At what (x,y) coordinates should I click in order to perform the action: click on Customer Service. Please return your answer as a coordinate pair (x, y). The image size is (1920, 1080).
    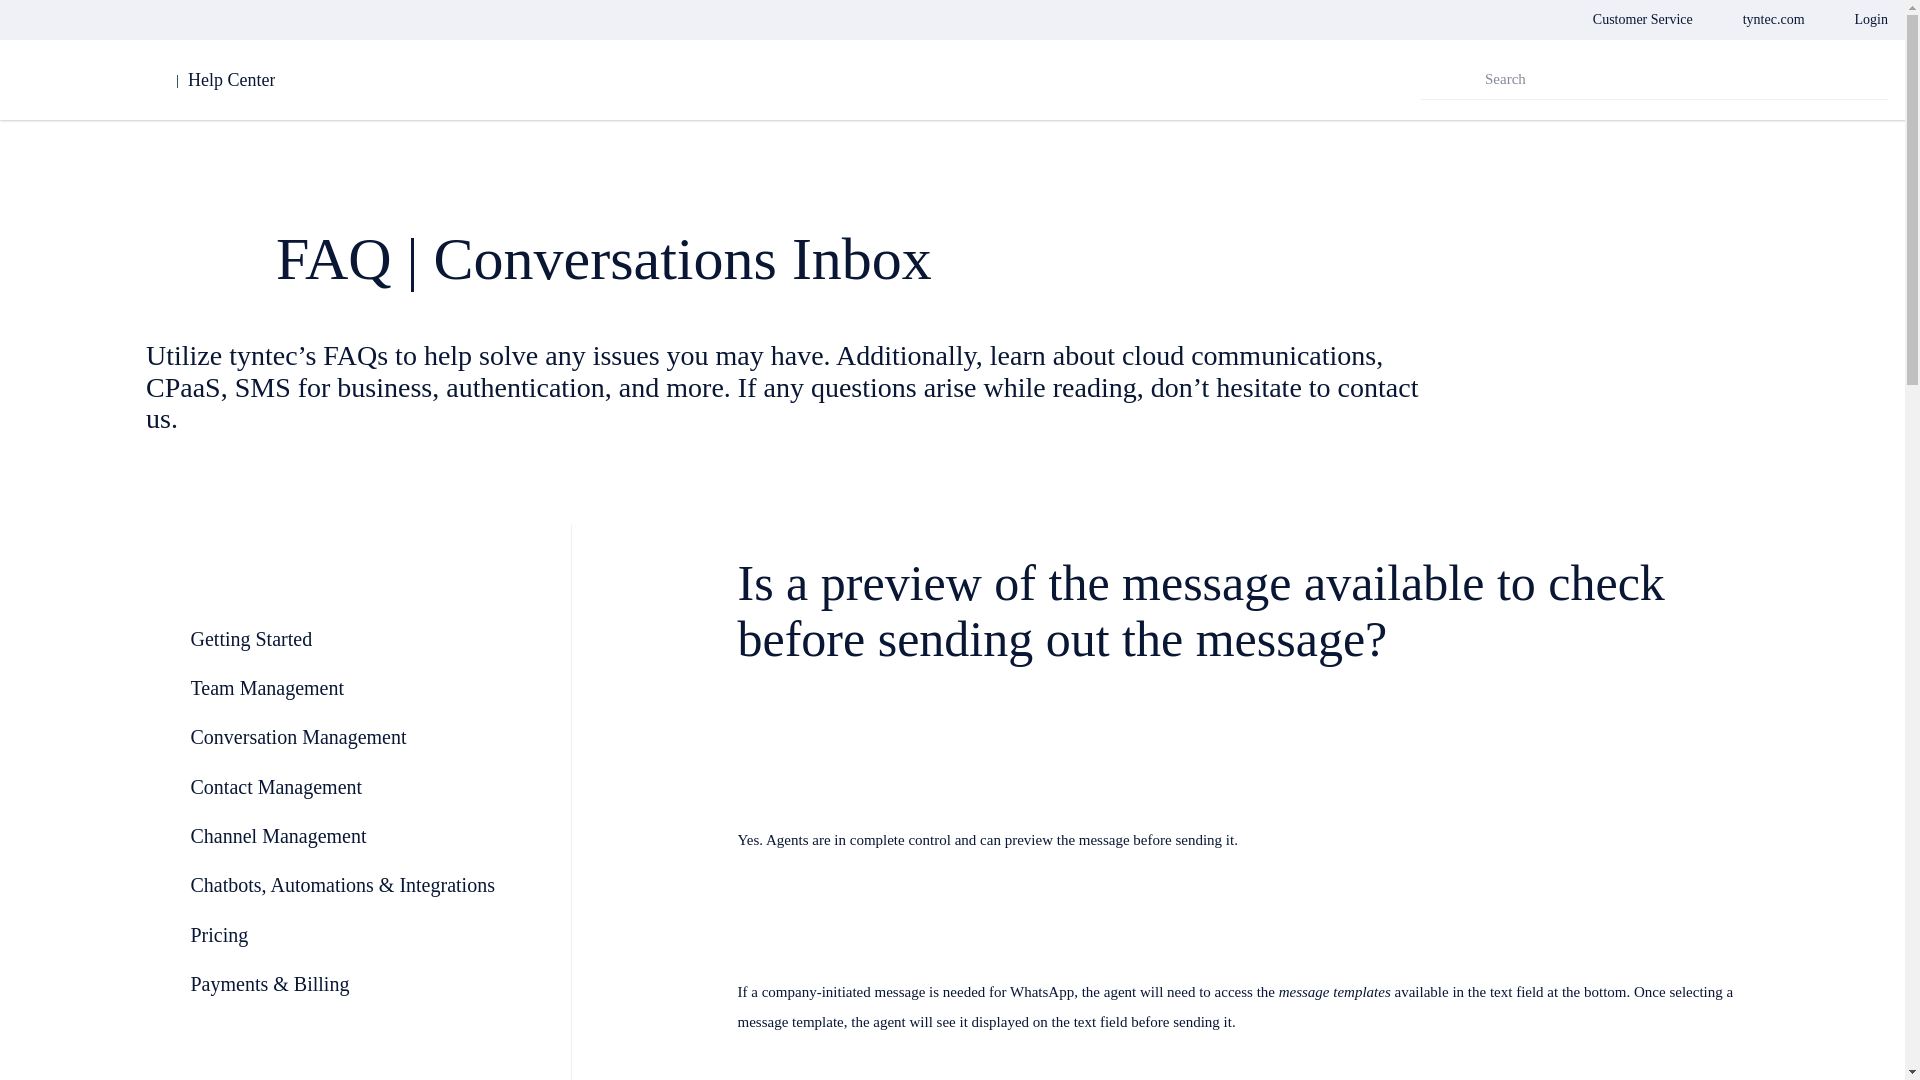
    Looking at the image, I should click on (1643, 20).